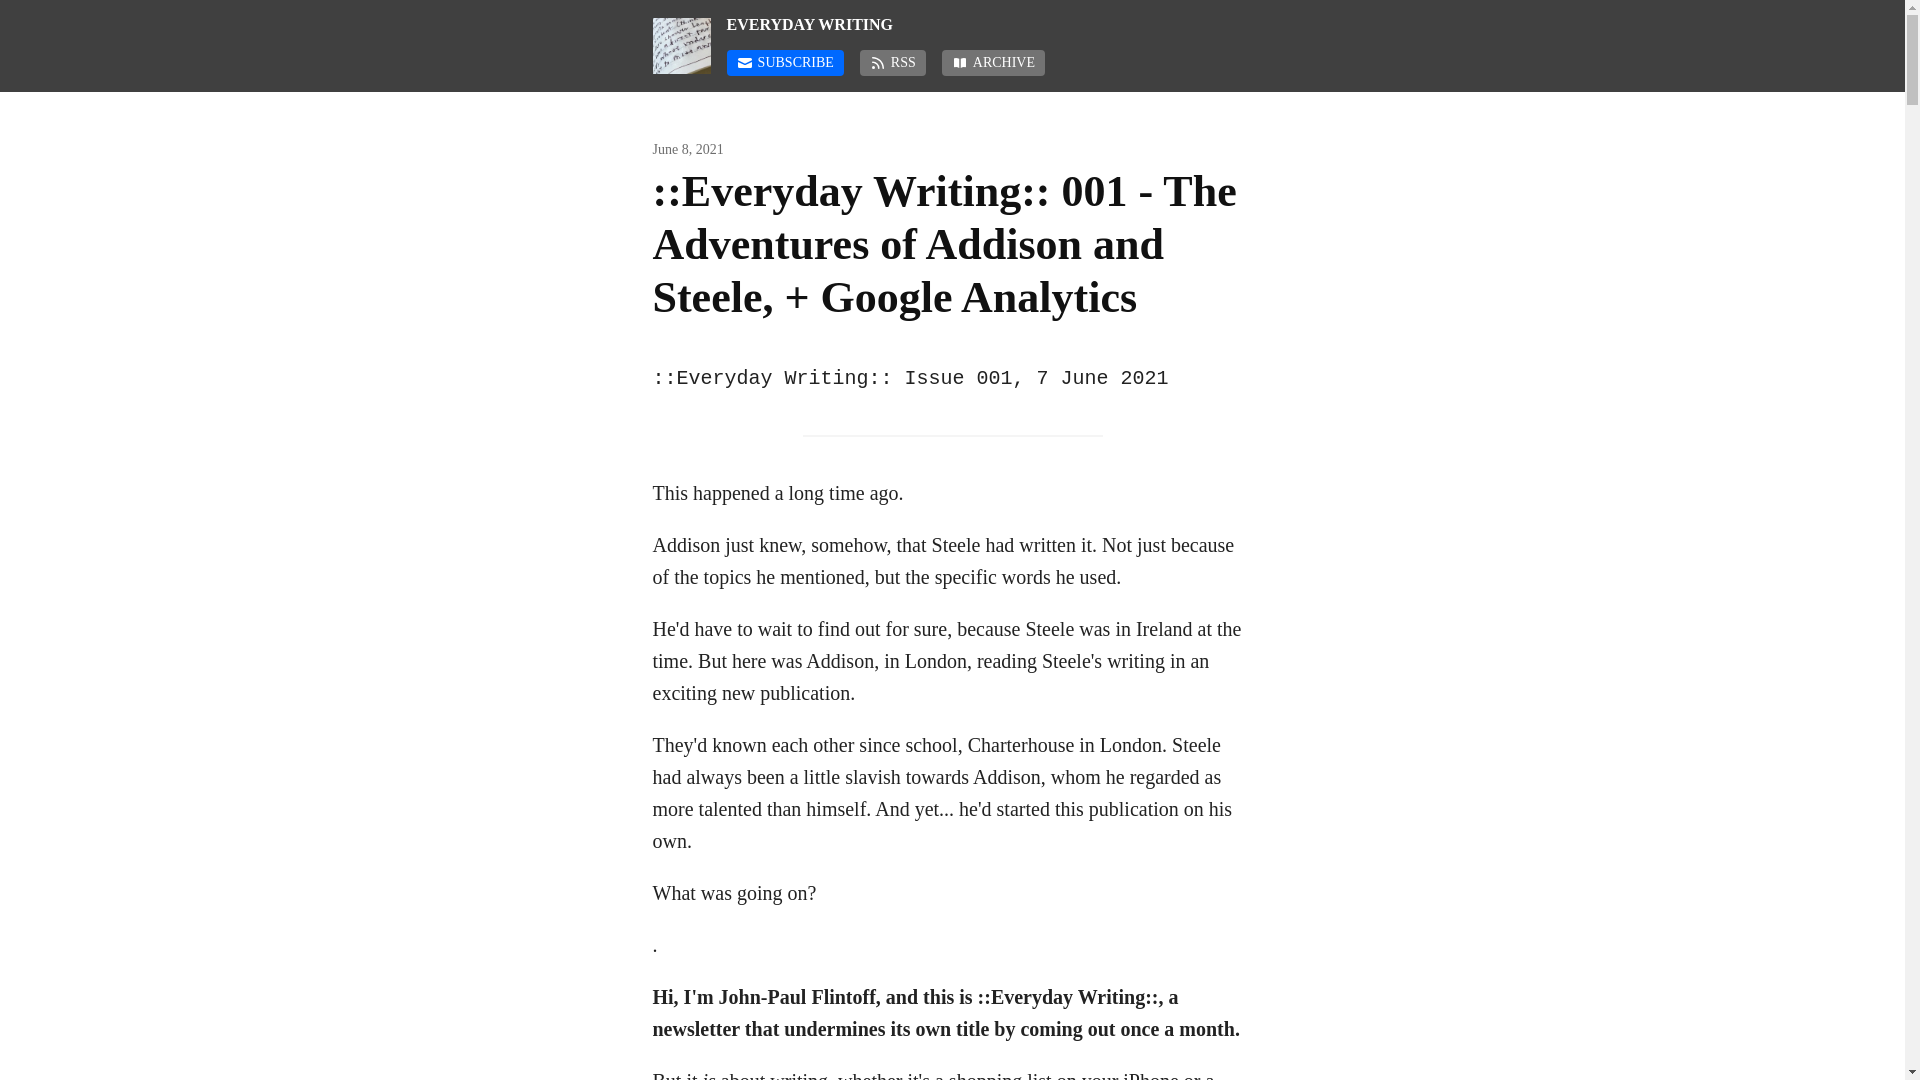 The image size is (1920, 1080). Describe the element at coordinates (892, 62) in the screenshot. I see `RSS` at that location.